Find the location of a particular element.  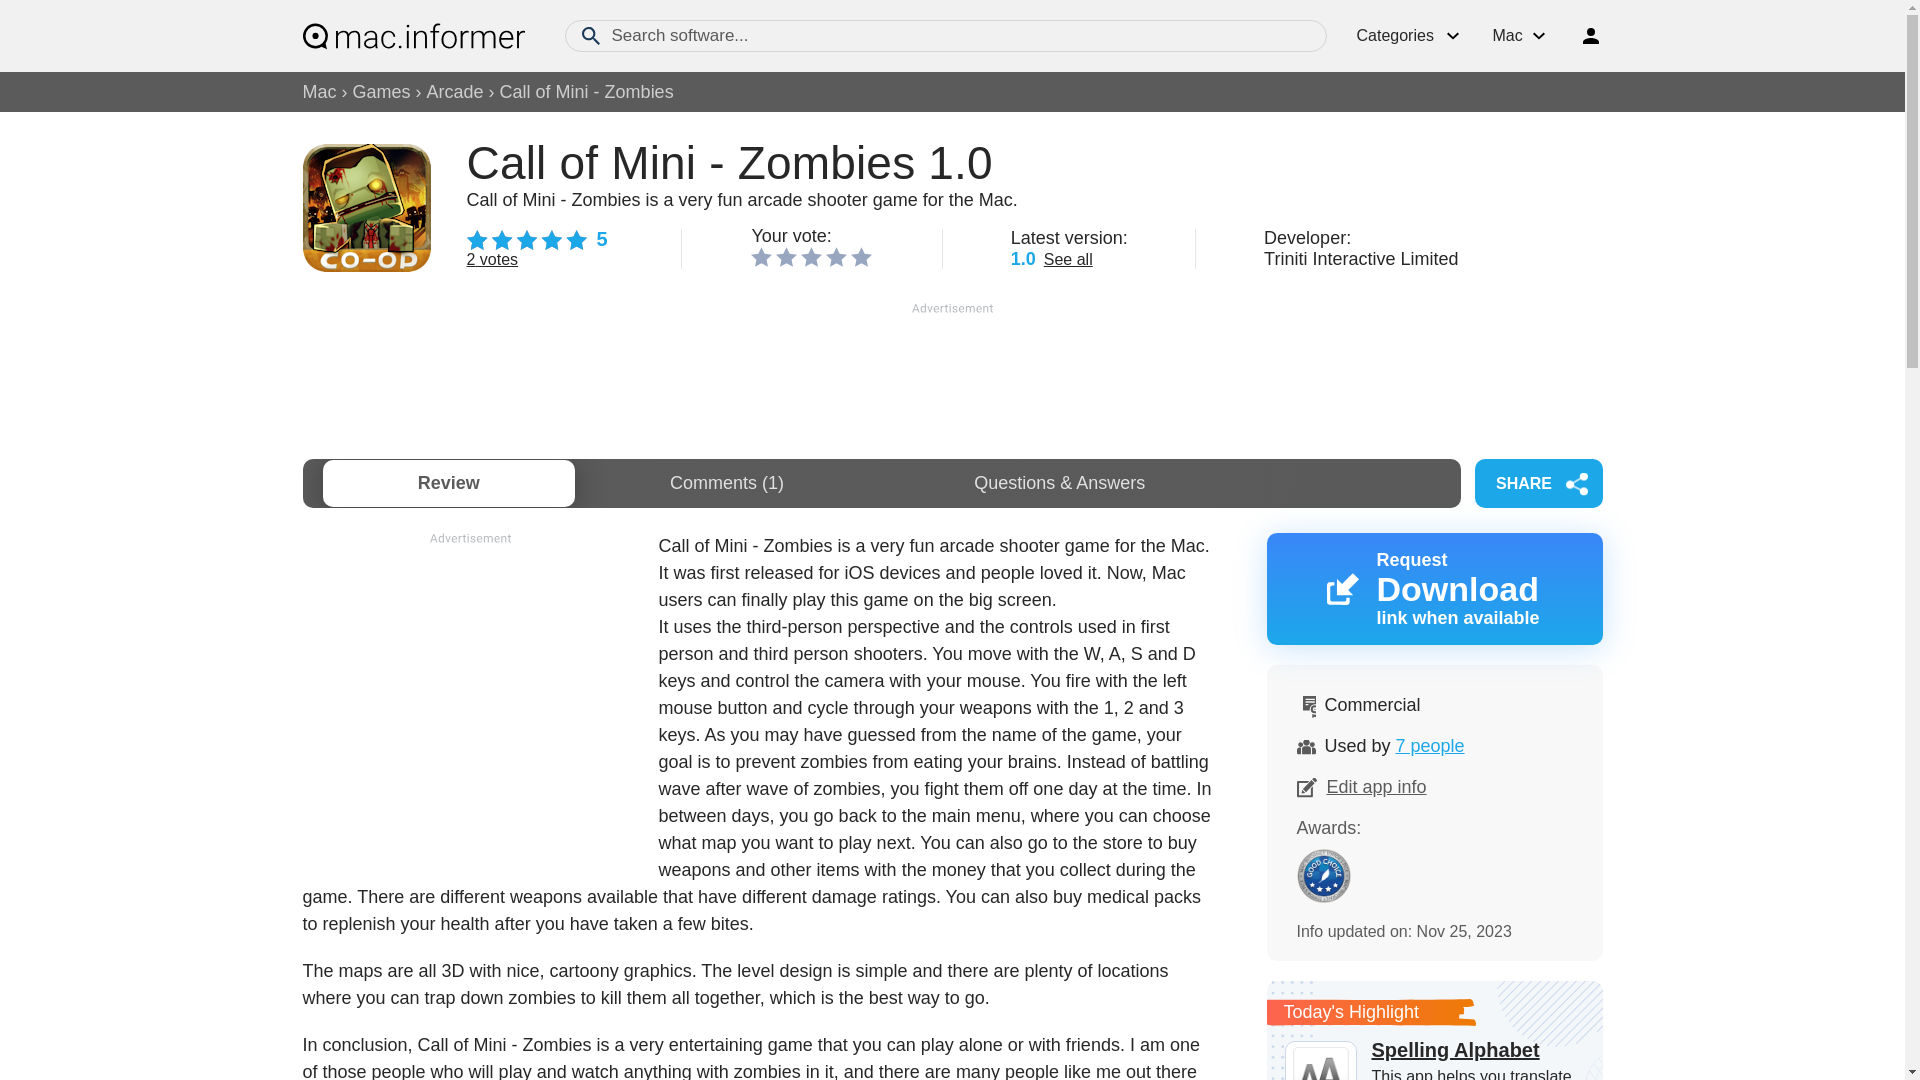

2 votes is located at coordinates (492, 259).